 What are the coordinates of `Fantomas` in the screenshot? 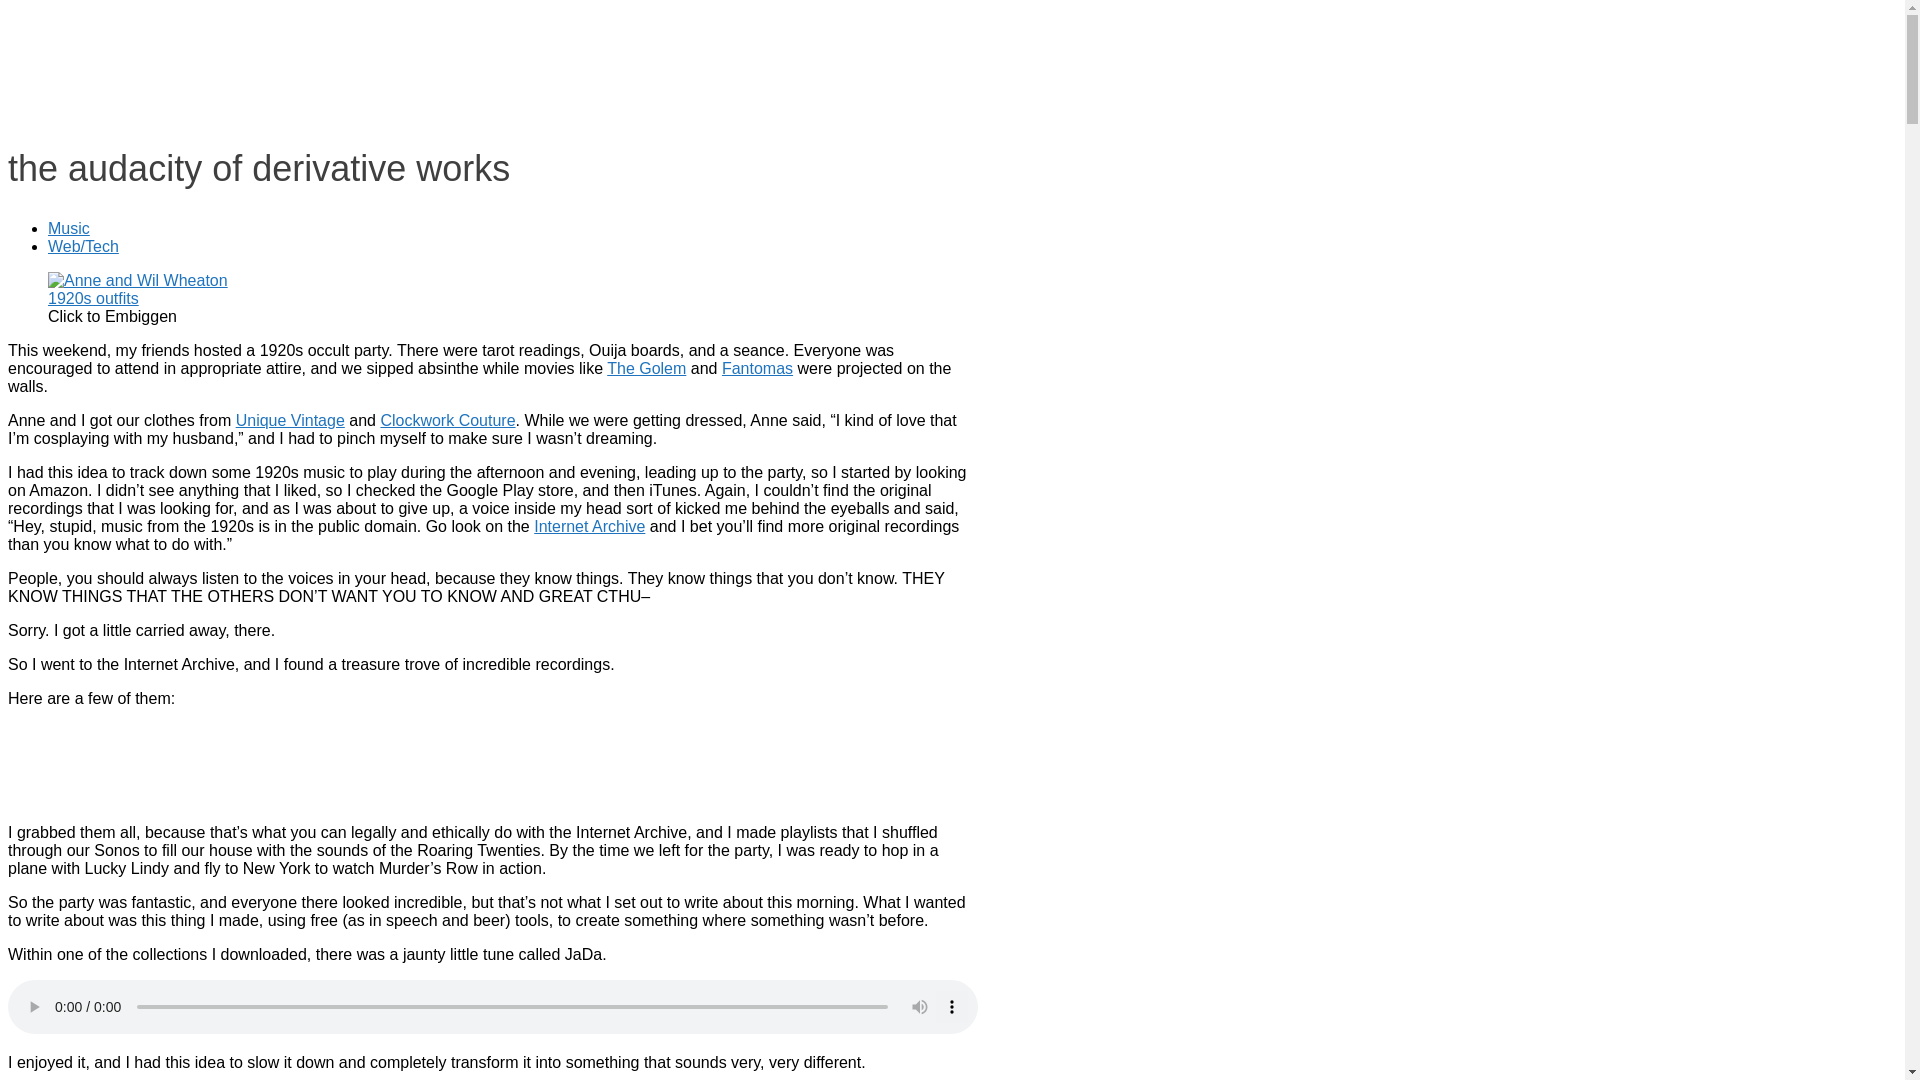 It's located at (756, 368).